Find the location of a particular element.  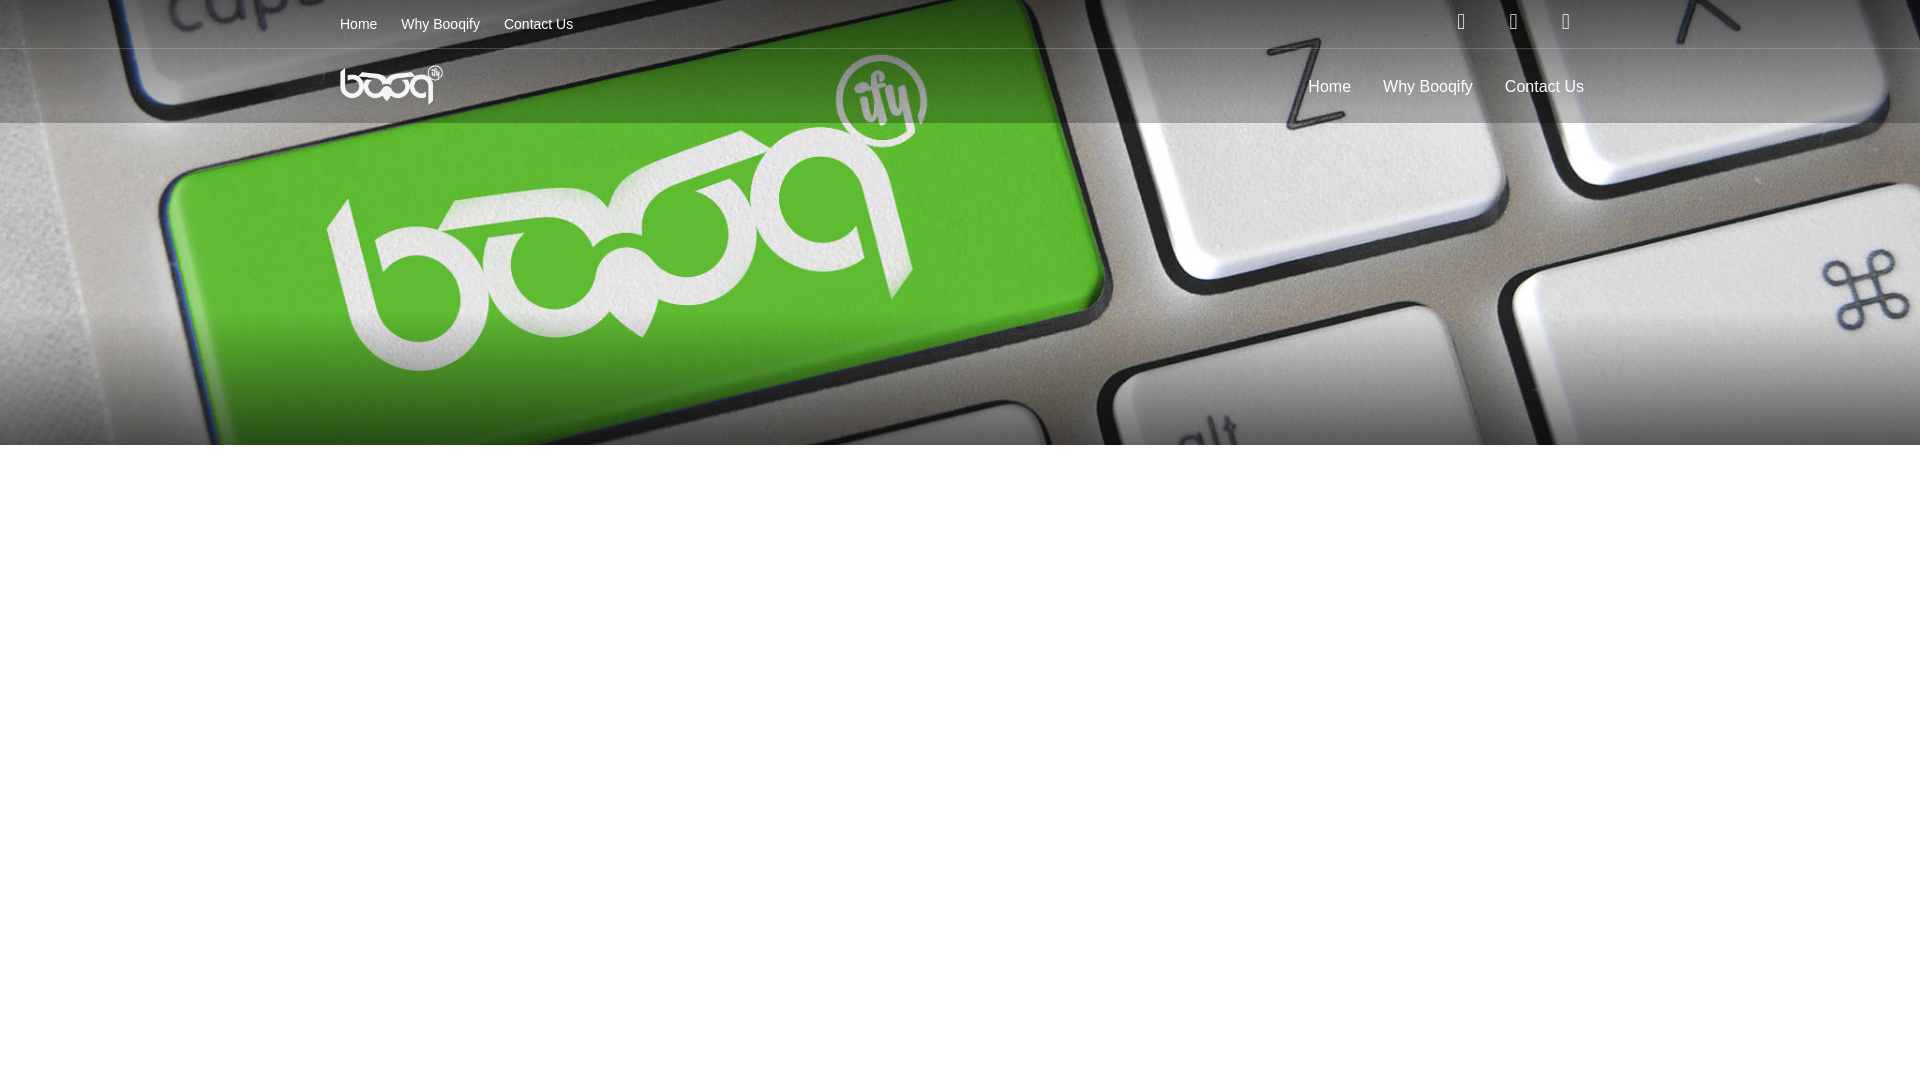

Contact Us is located at coordinates (538, 24).